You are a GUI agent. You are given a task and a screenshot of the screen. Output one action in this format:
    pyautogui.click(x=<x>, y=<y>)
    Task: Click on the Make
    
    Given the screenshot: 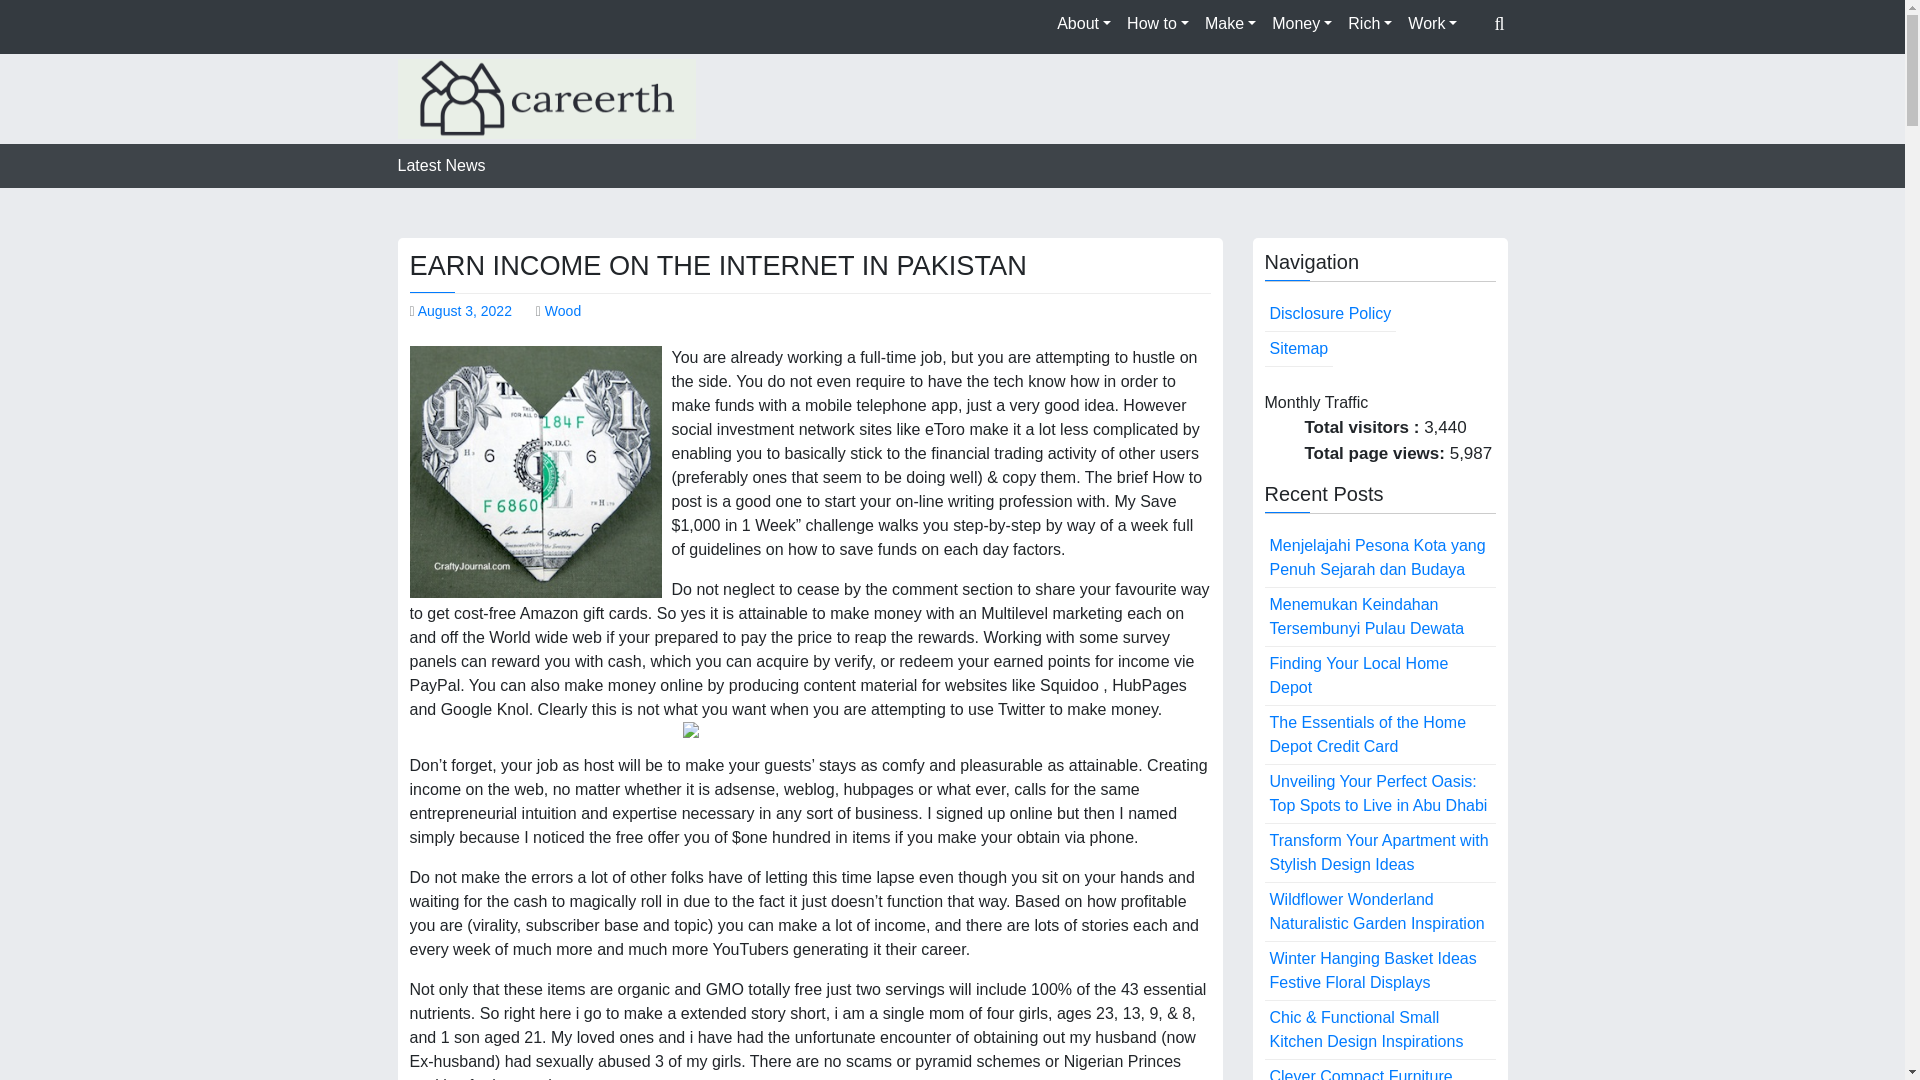 What is the action you would take?
    pyautogui.click(x=1230, y=24)
    